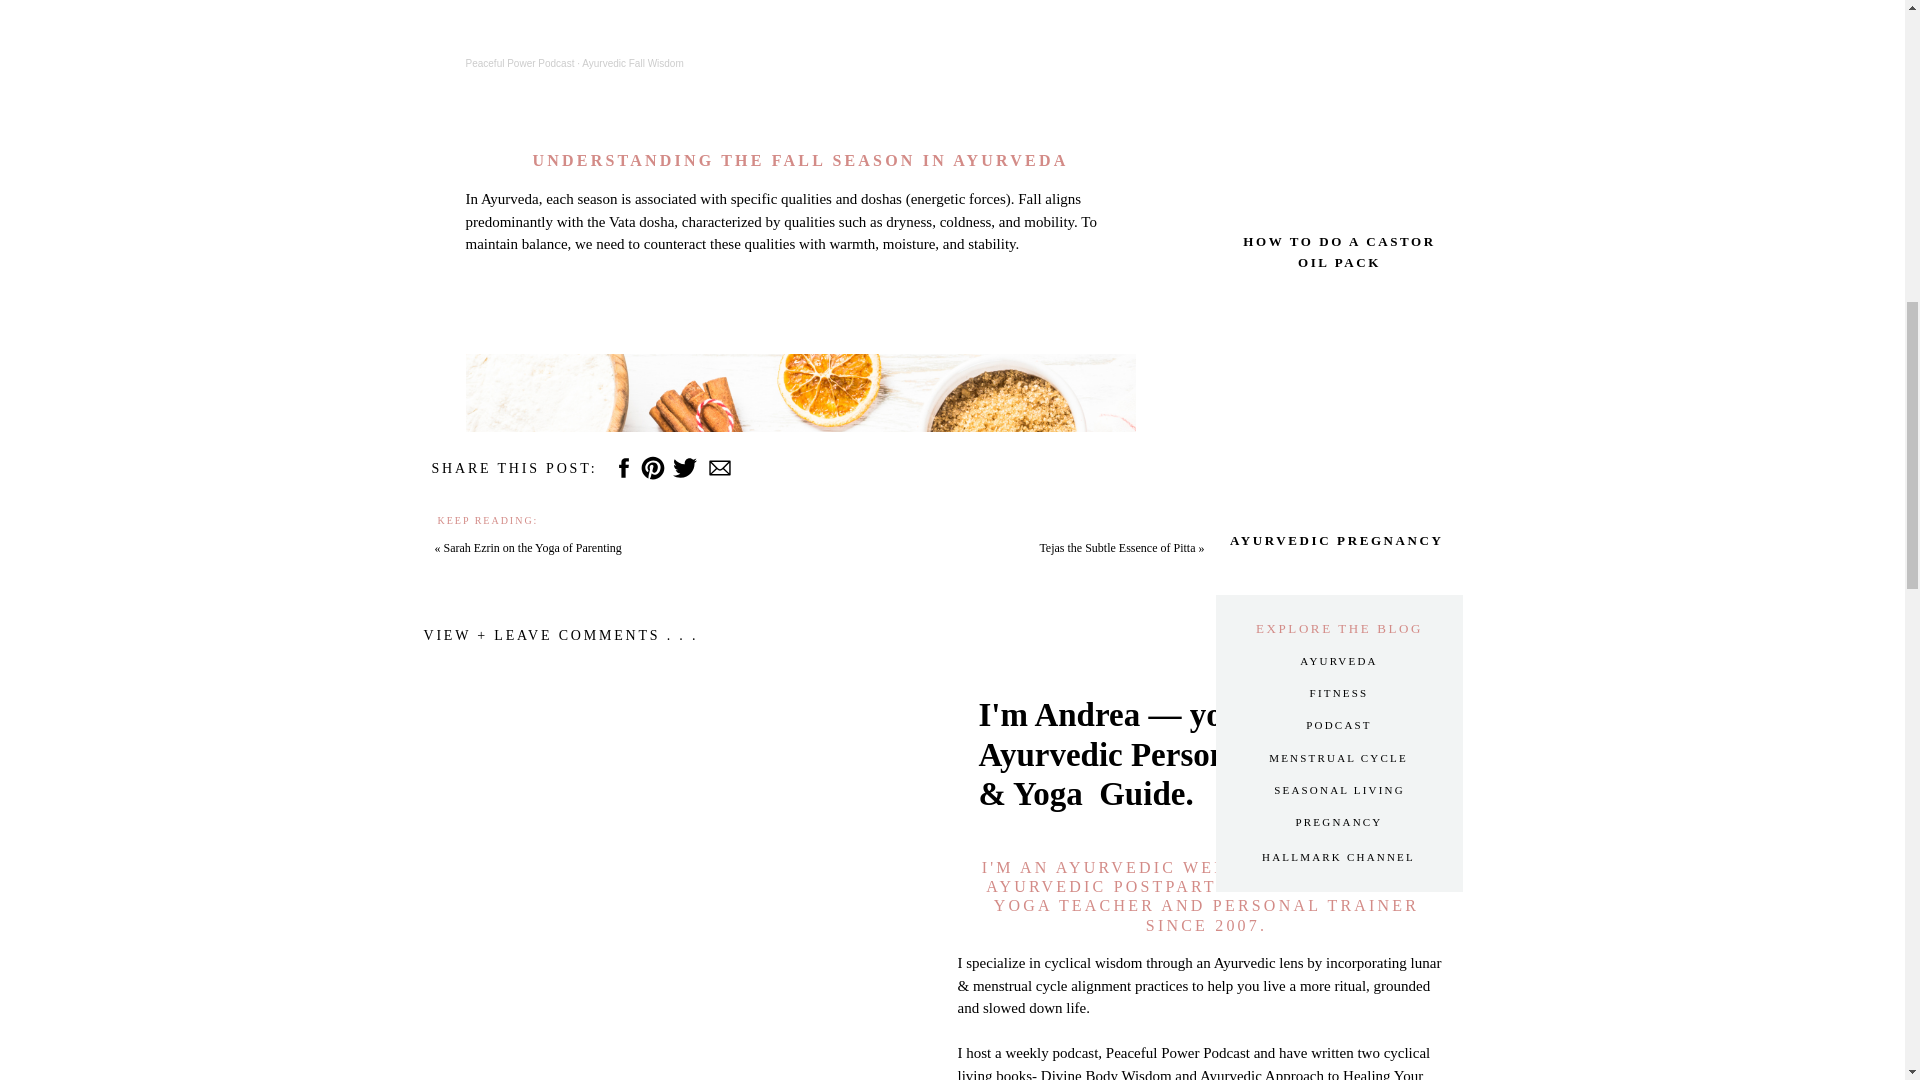 The height and width of the screenshot is (1080, 1920). I want to click on FITNESS, so click(1338, 694).